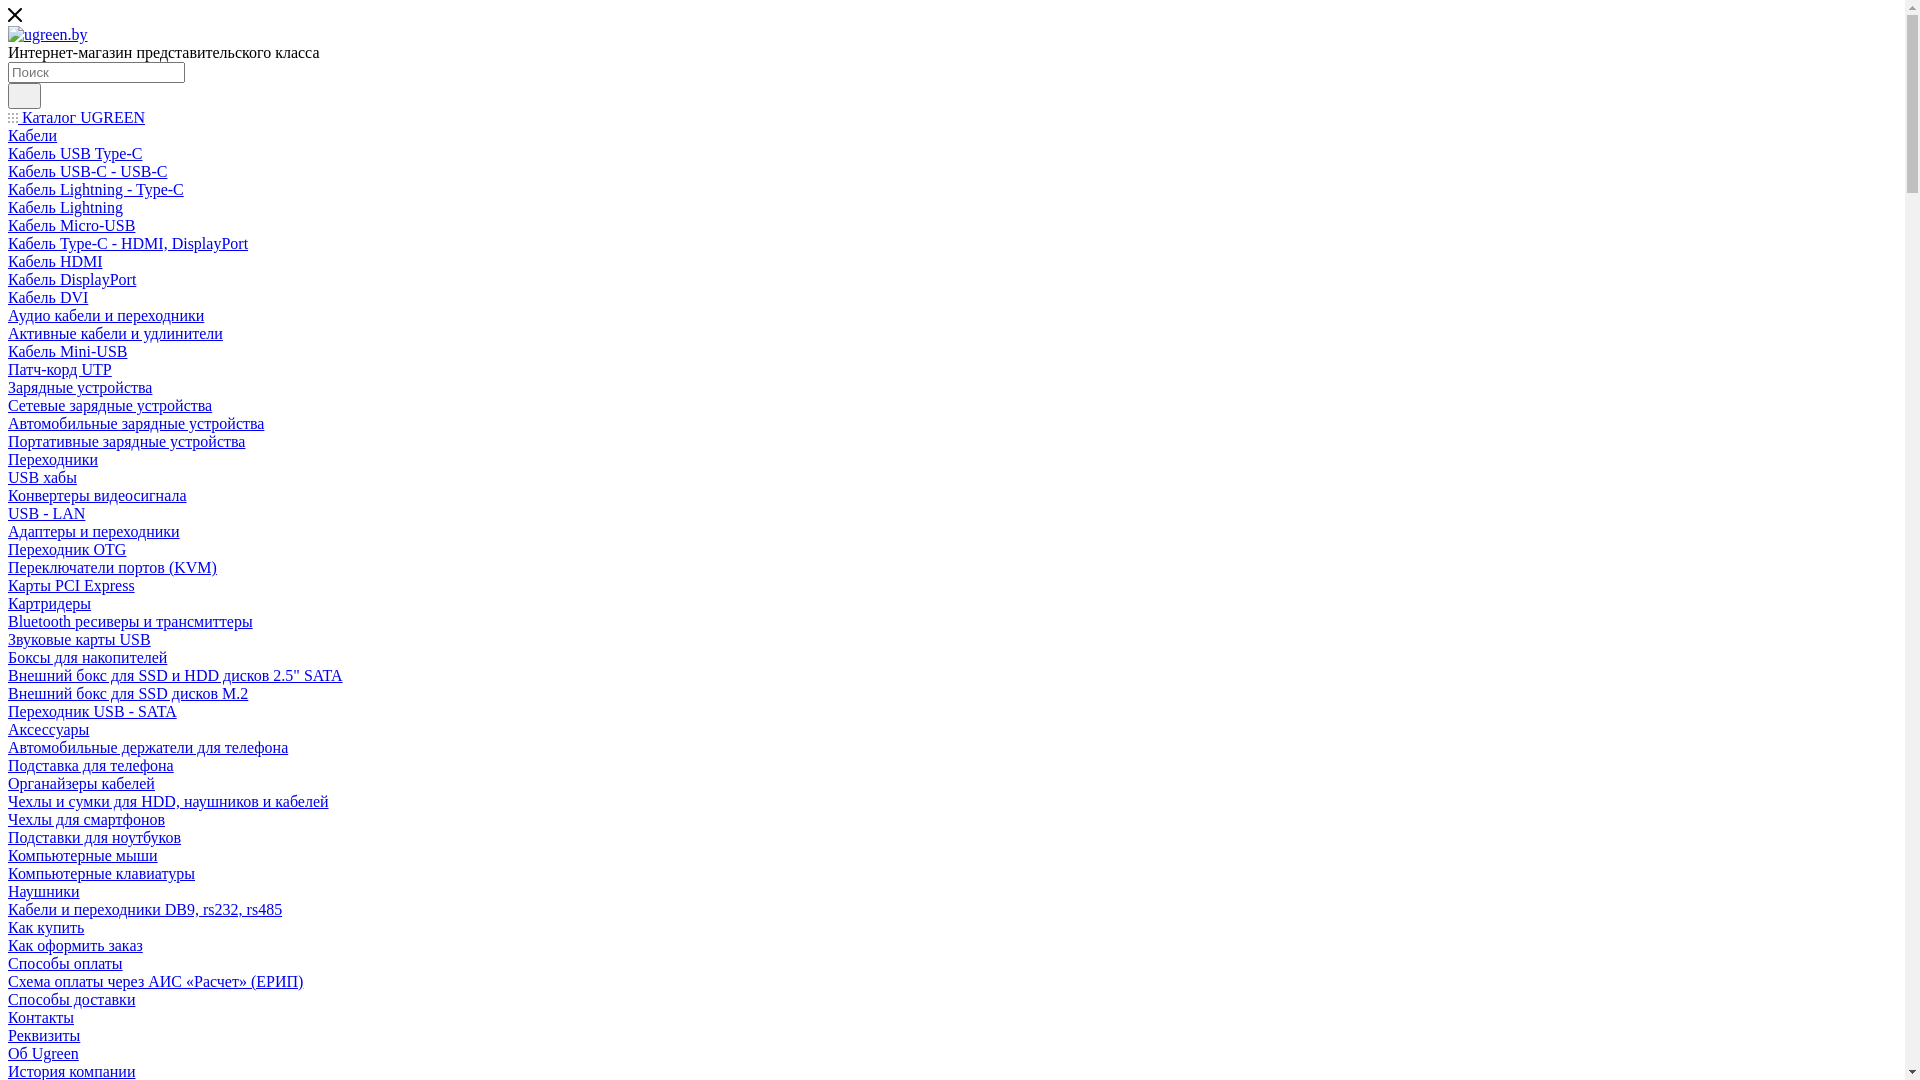  What do you see at coordinates (48, 35) in the screenshot?
I see `ugreen.by` at bounding box center [48, 35].